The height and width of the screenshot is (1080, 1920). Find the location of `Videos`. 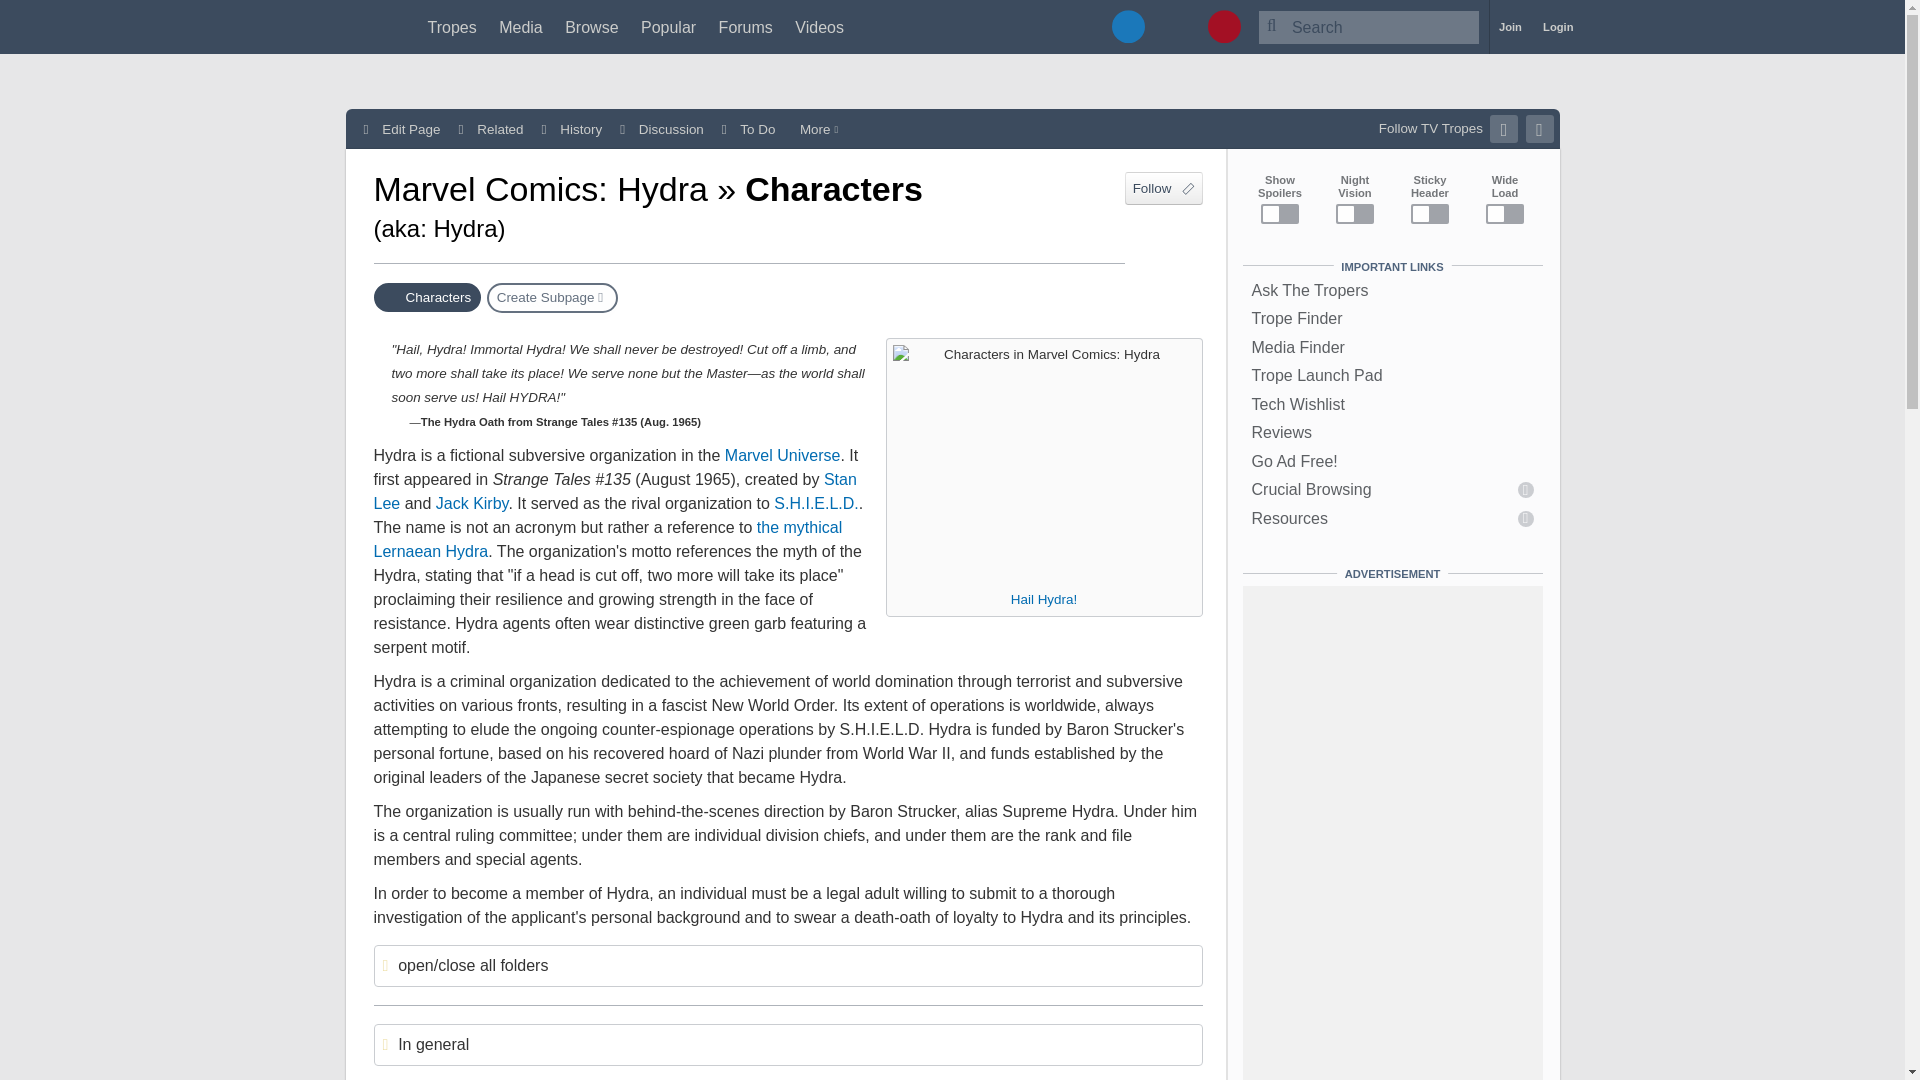

Videos is located at coordinates (819, 27).